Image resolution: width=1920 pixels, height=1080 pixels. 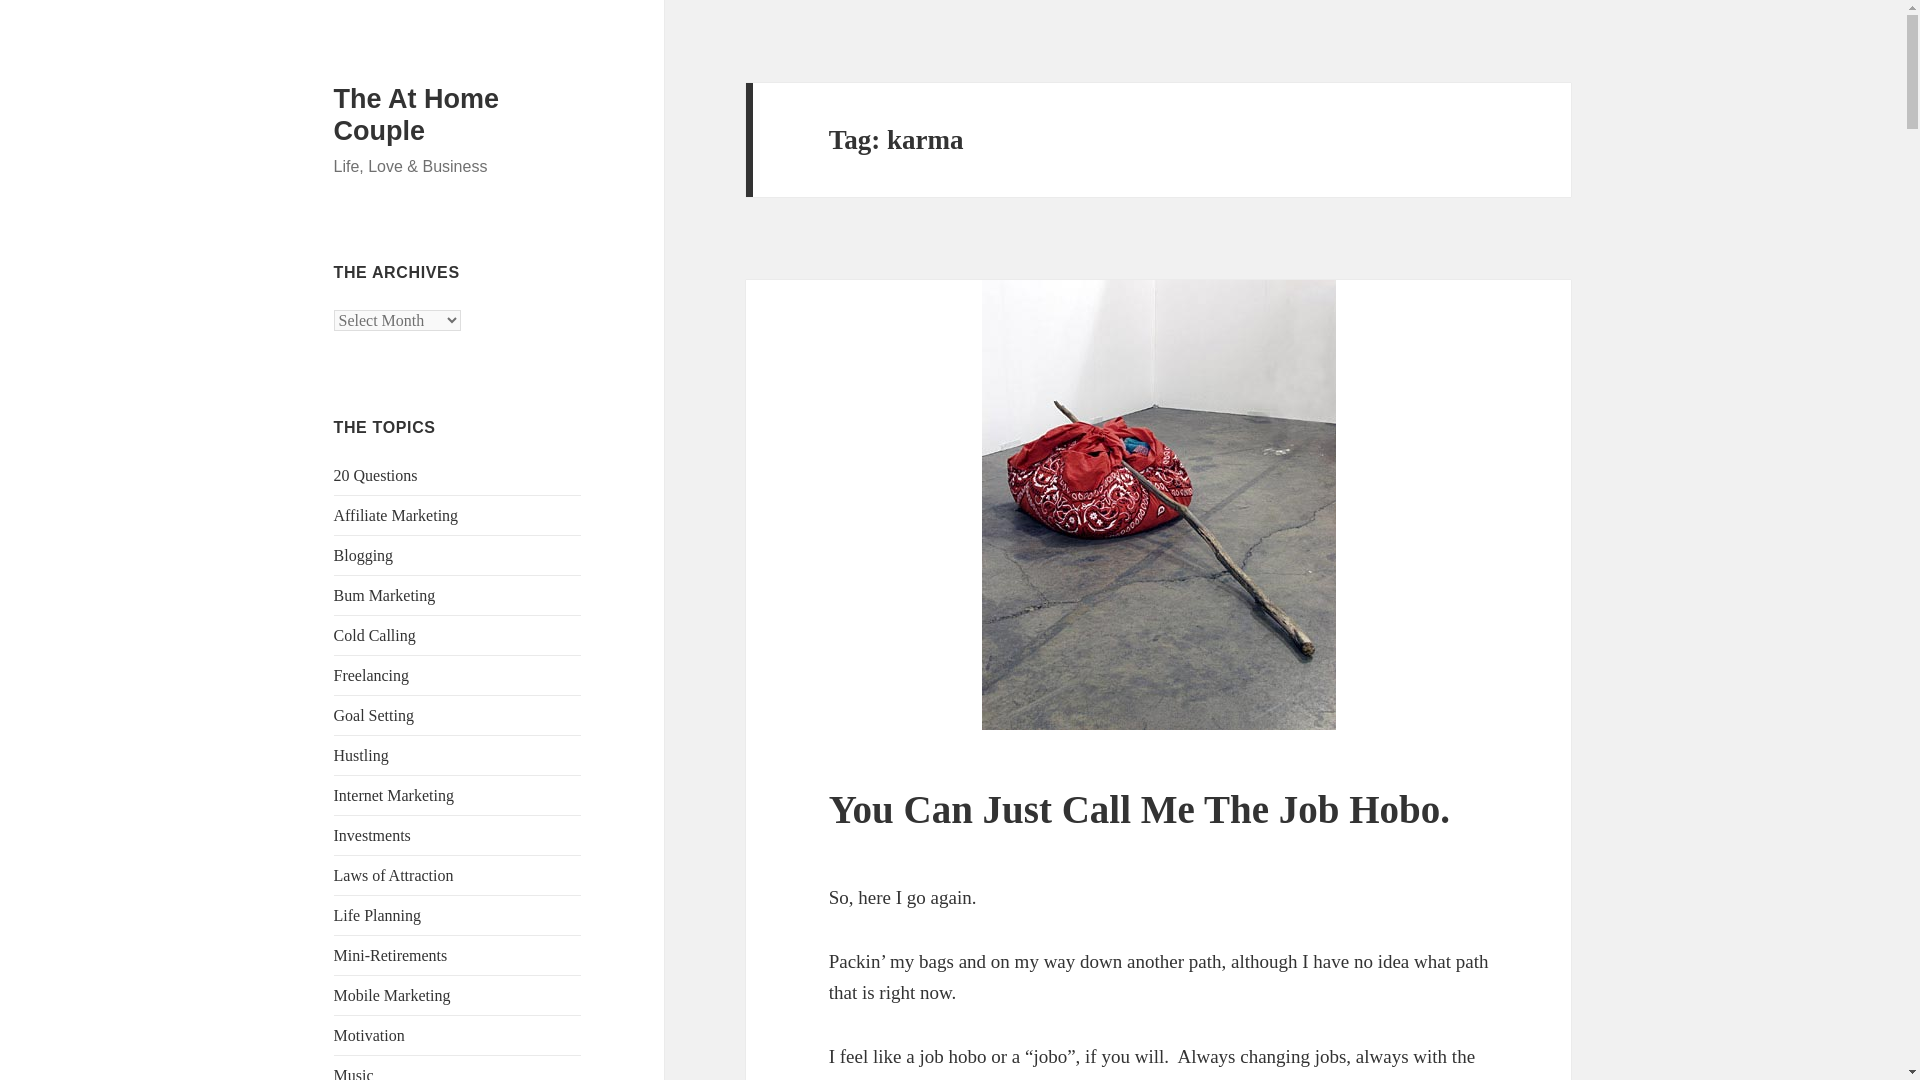 What do you see at coordinates (376, 474) in the screenshot?
I see `20 Questions` at bounding box center [376, 474].